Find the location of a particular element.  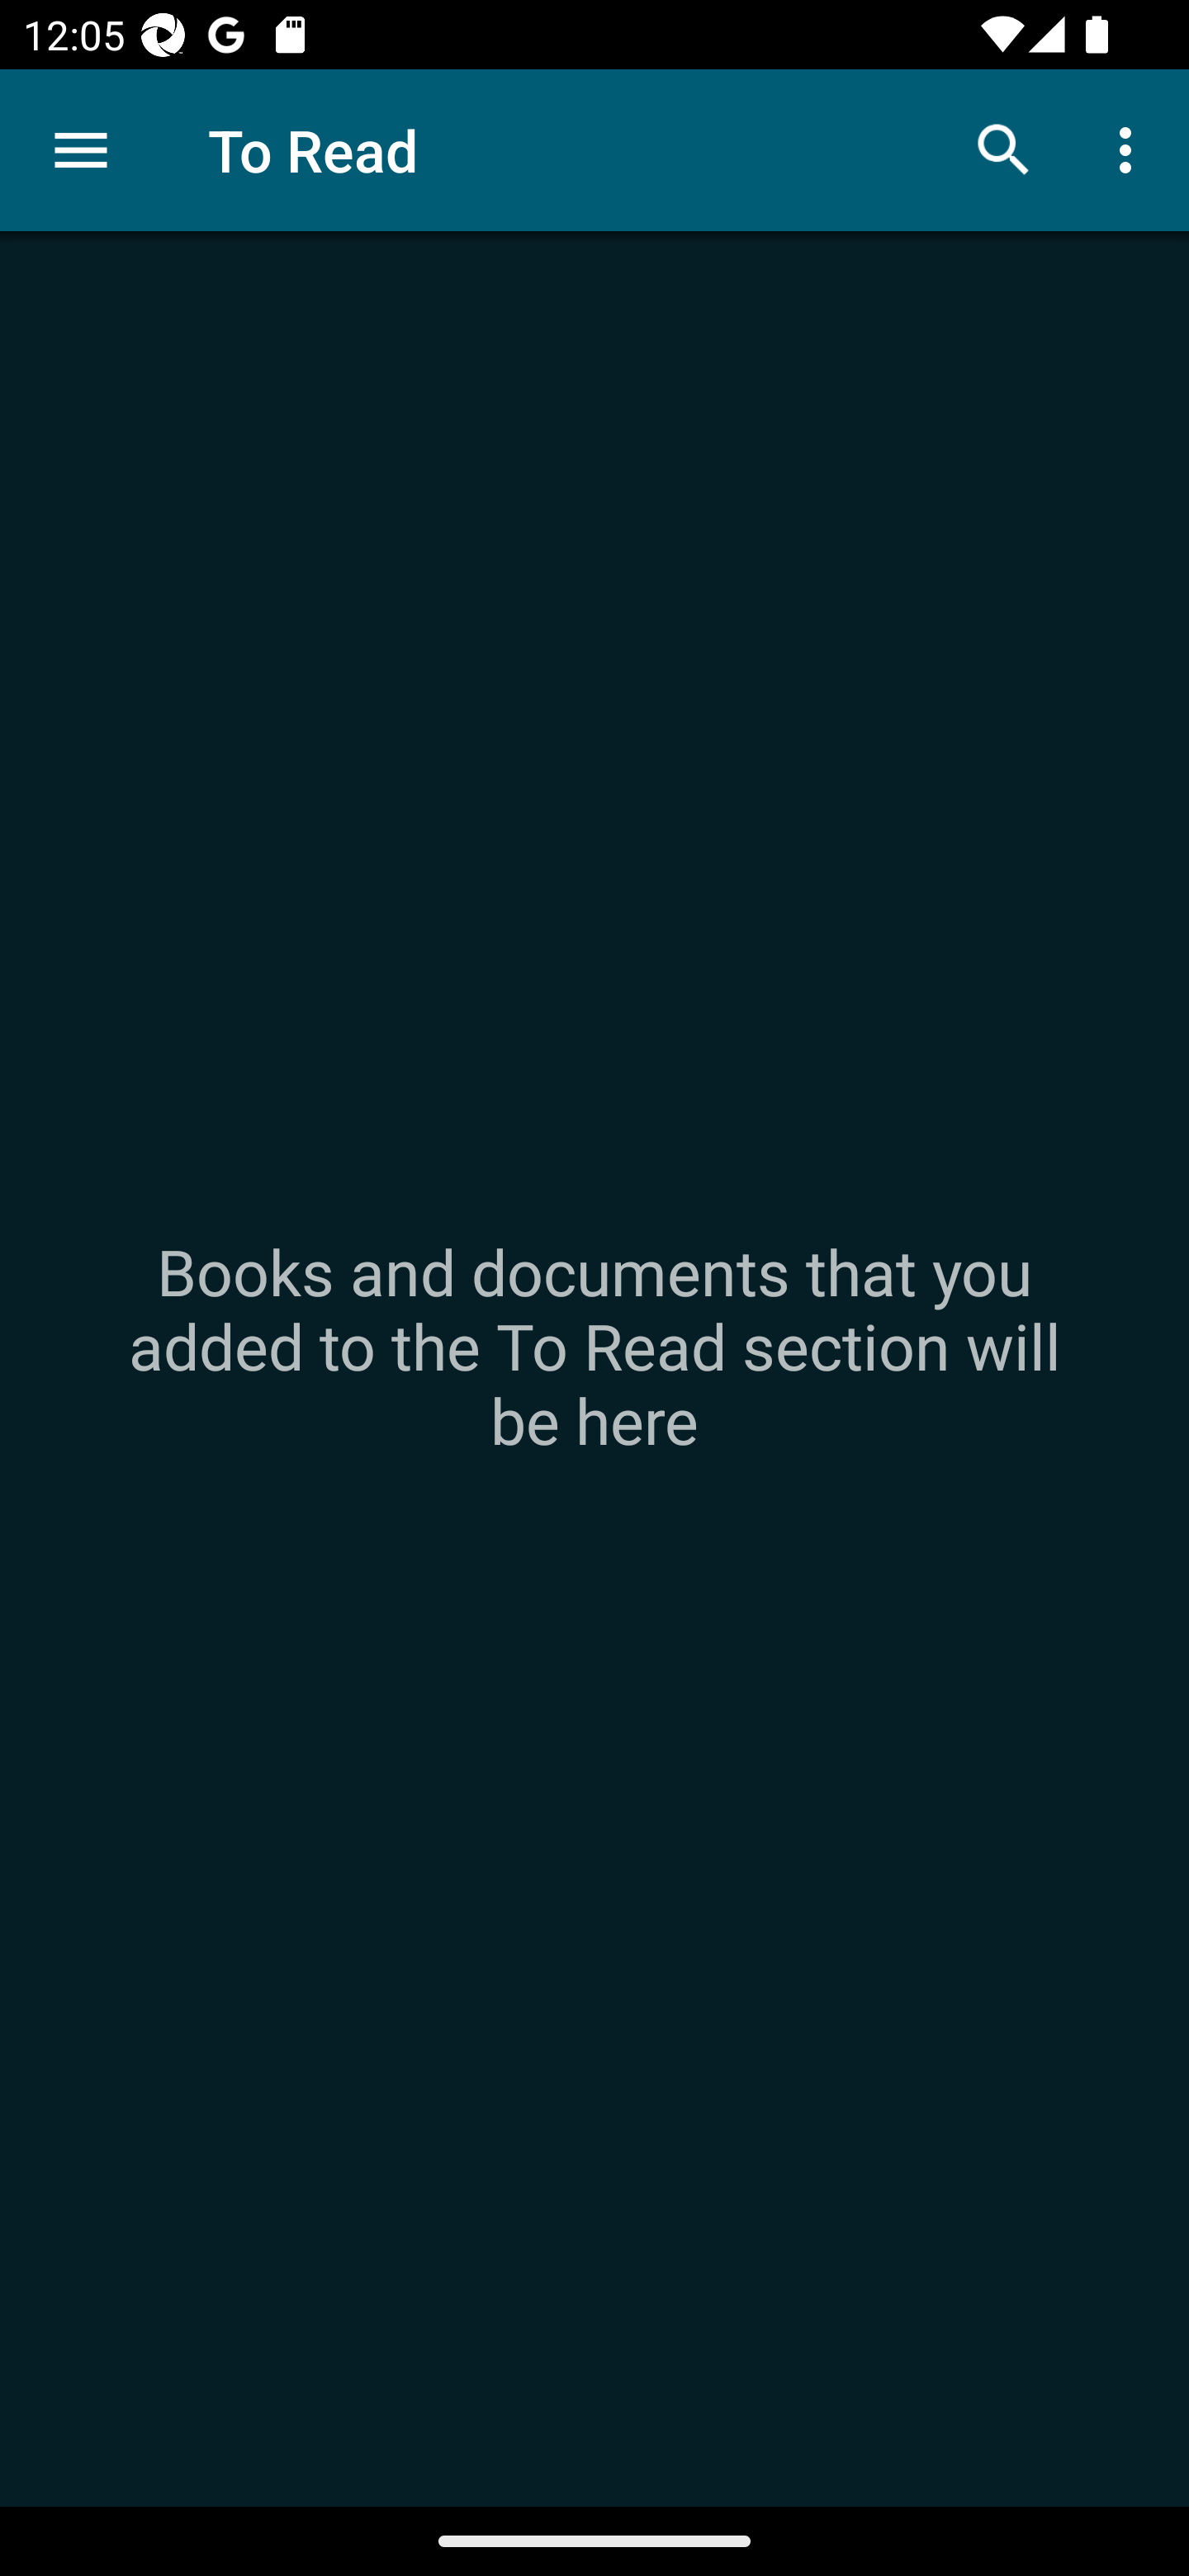

Menu is located at coordinates (81, 150).